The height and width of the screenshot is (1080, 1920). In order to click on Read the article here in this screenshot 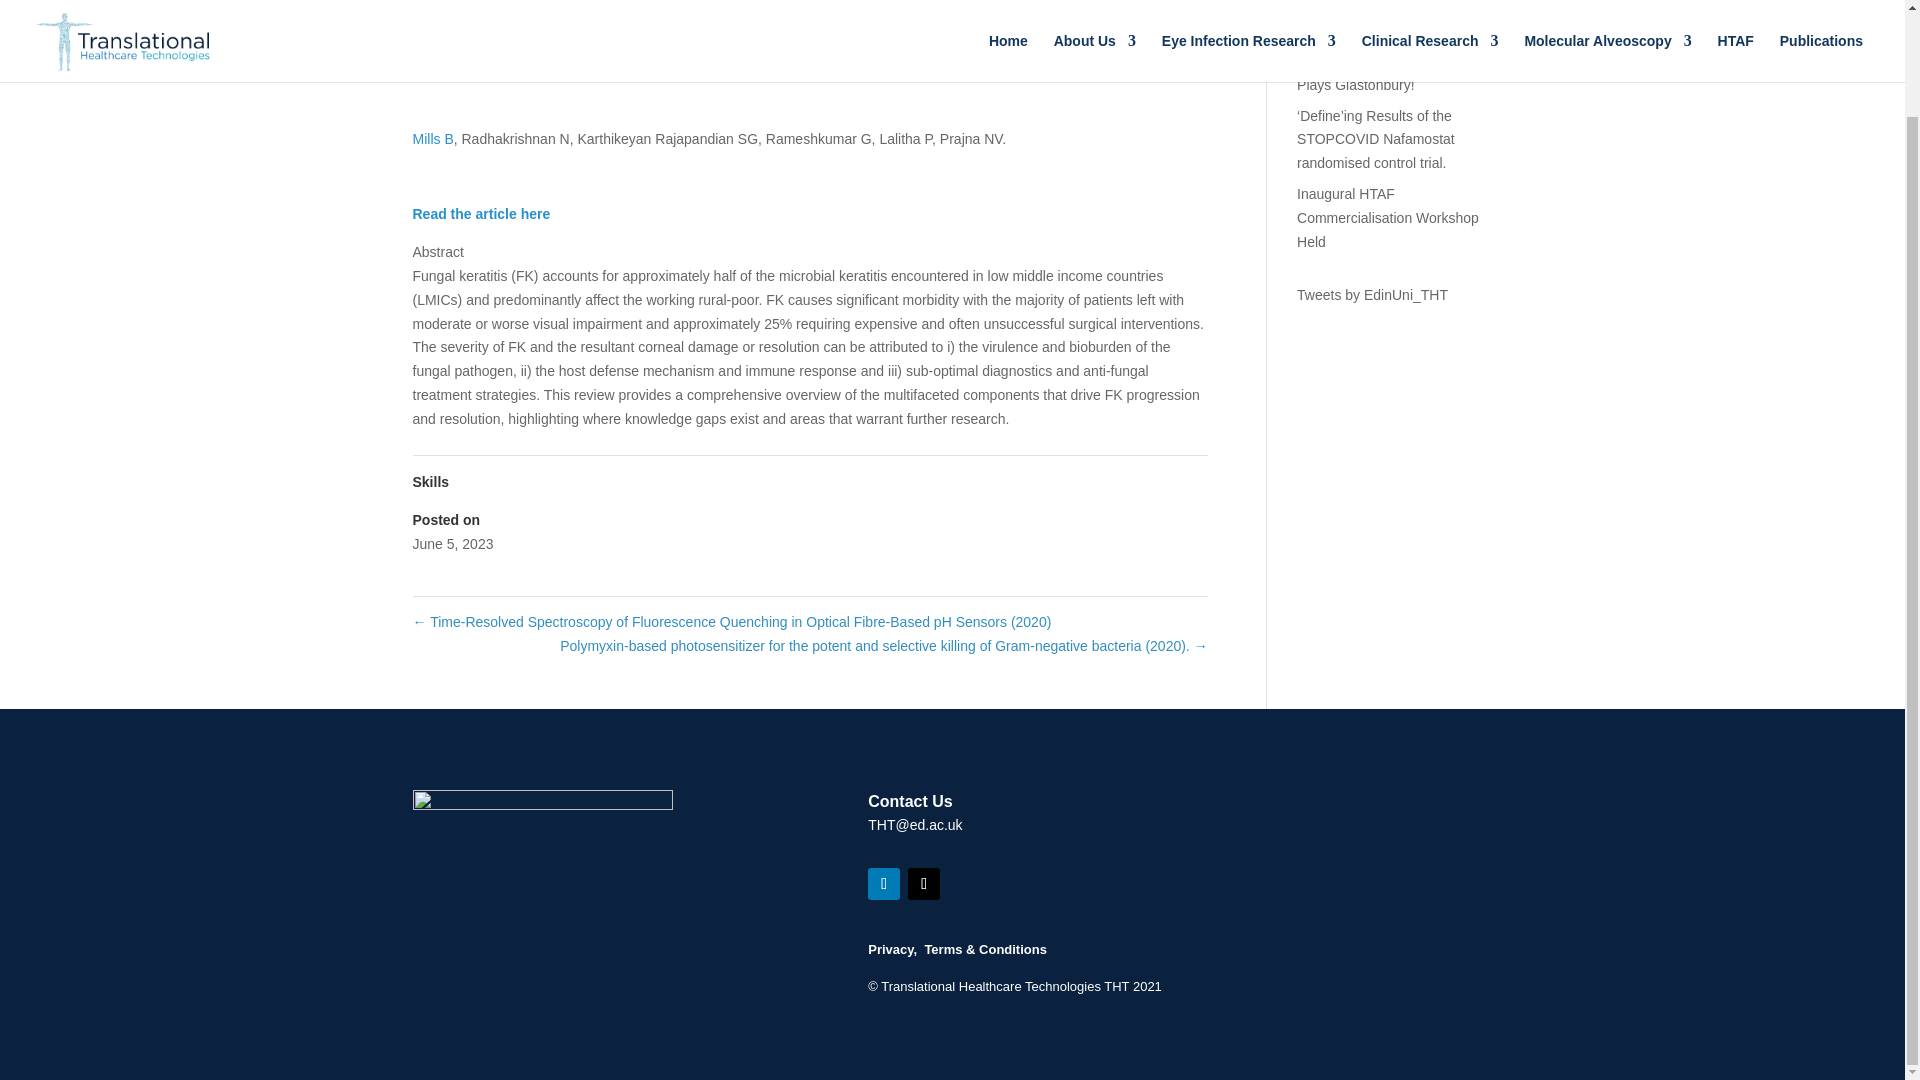, I will do `click(480, 214)`.